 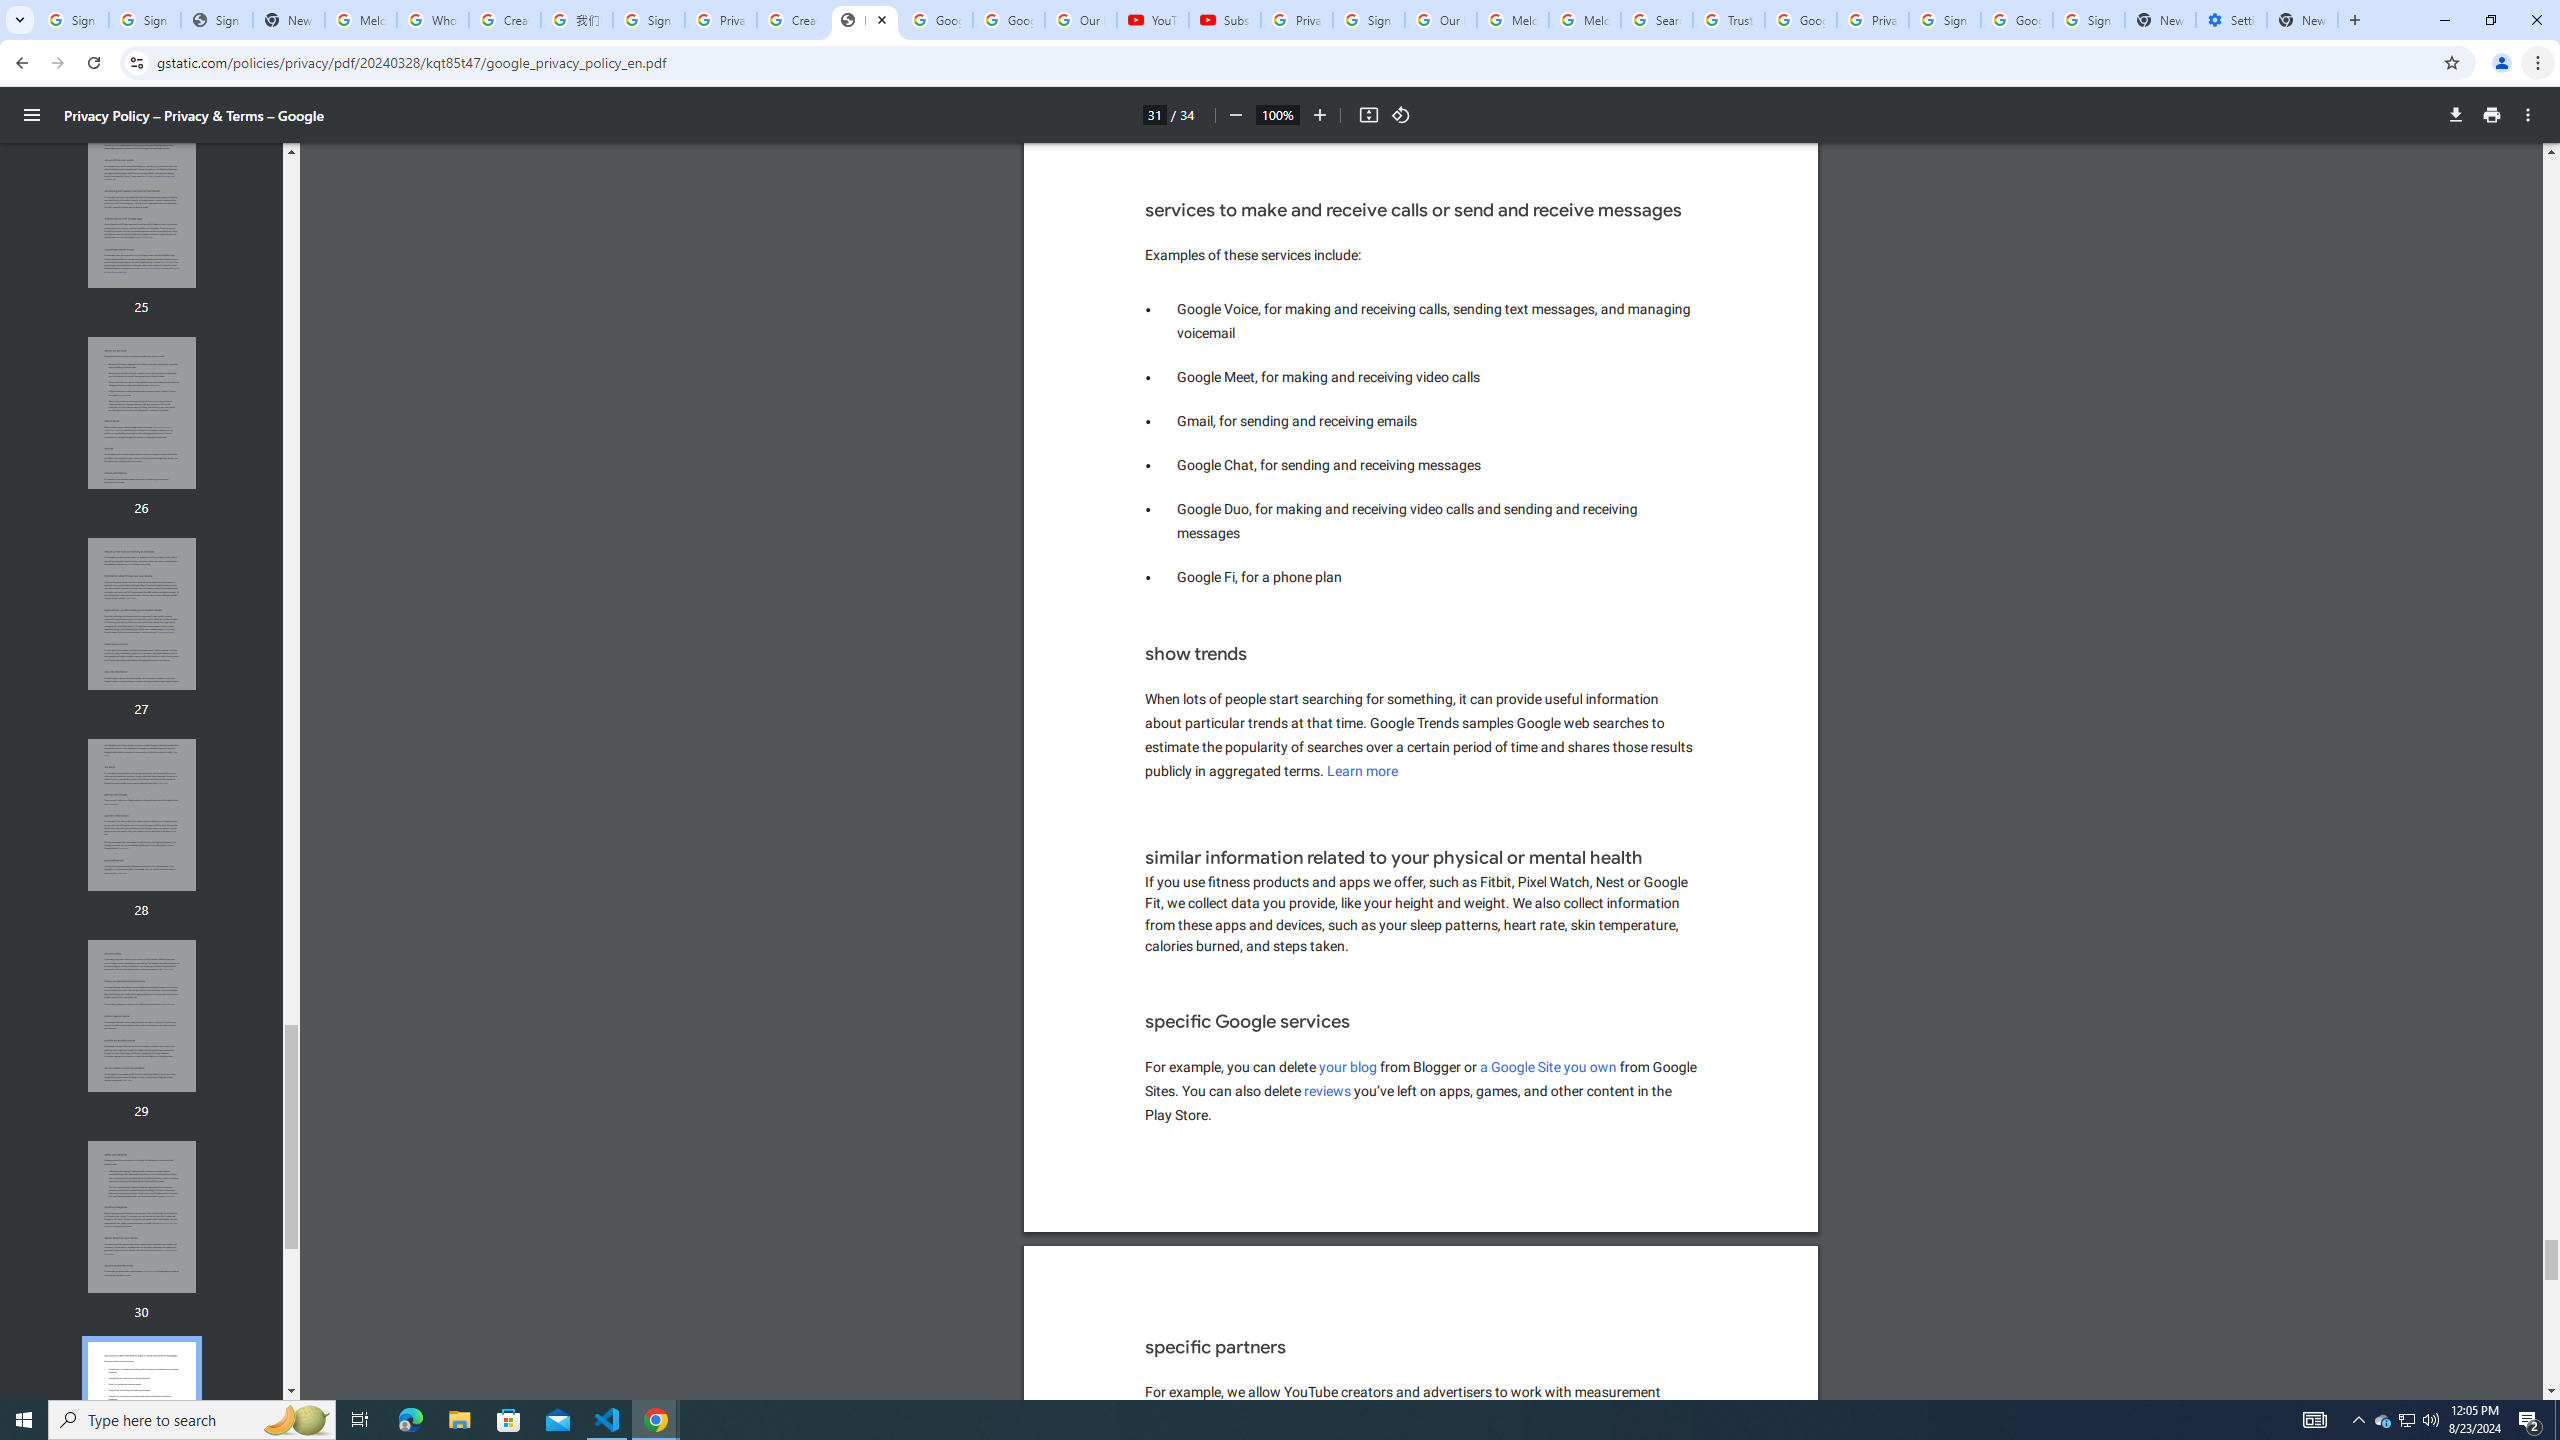 I want to click on Rotate counterclockwise, so click(x=1401, y=115).